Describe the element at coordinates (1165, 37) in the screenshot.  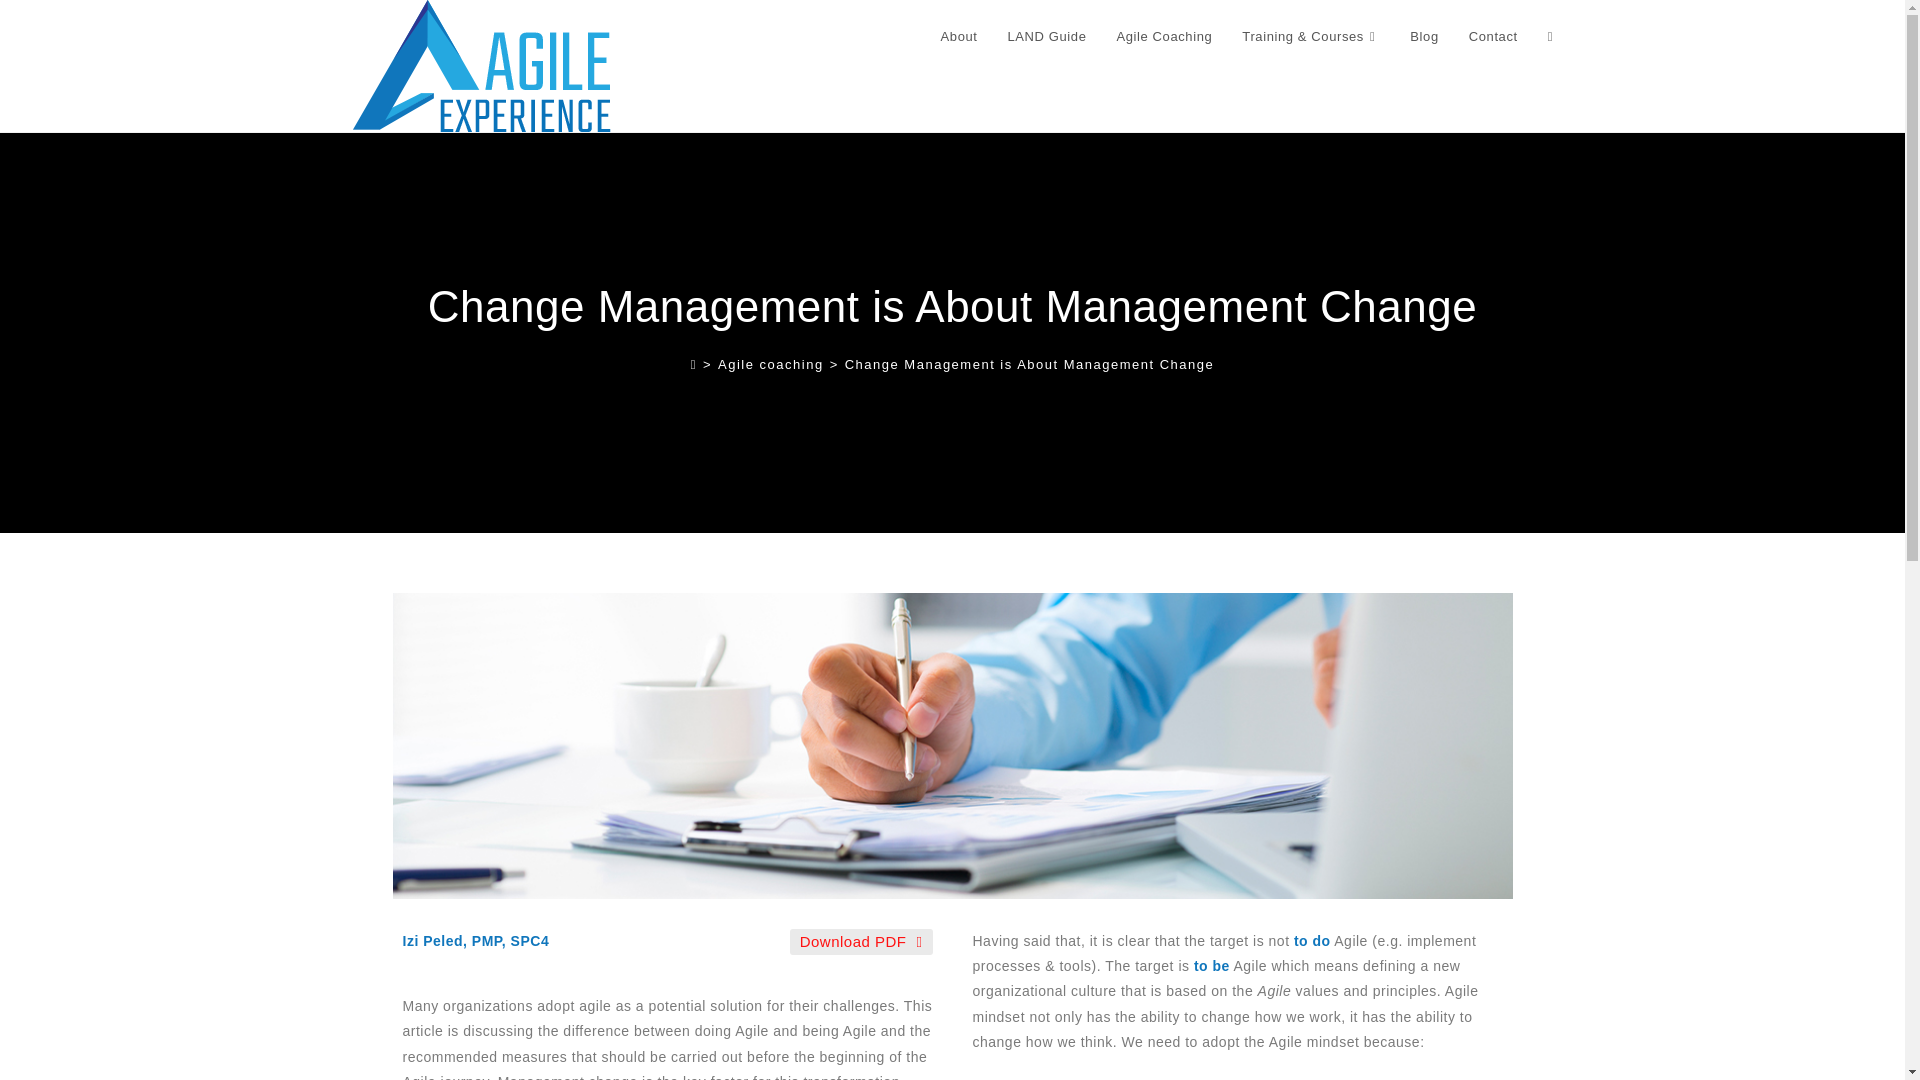
I see `Agile Coaching` at that location.